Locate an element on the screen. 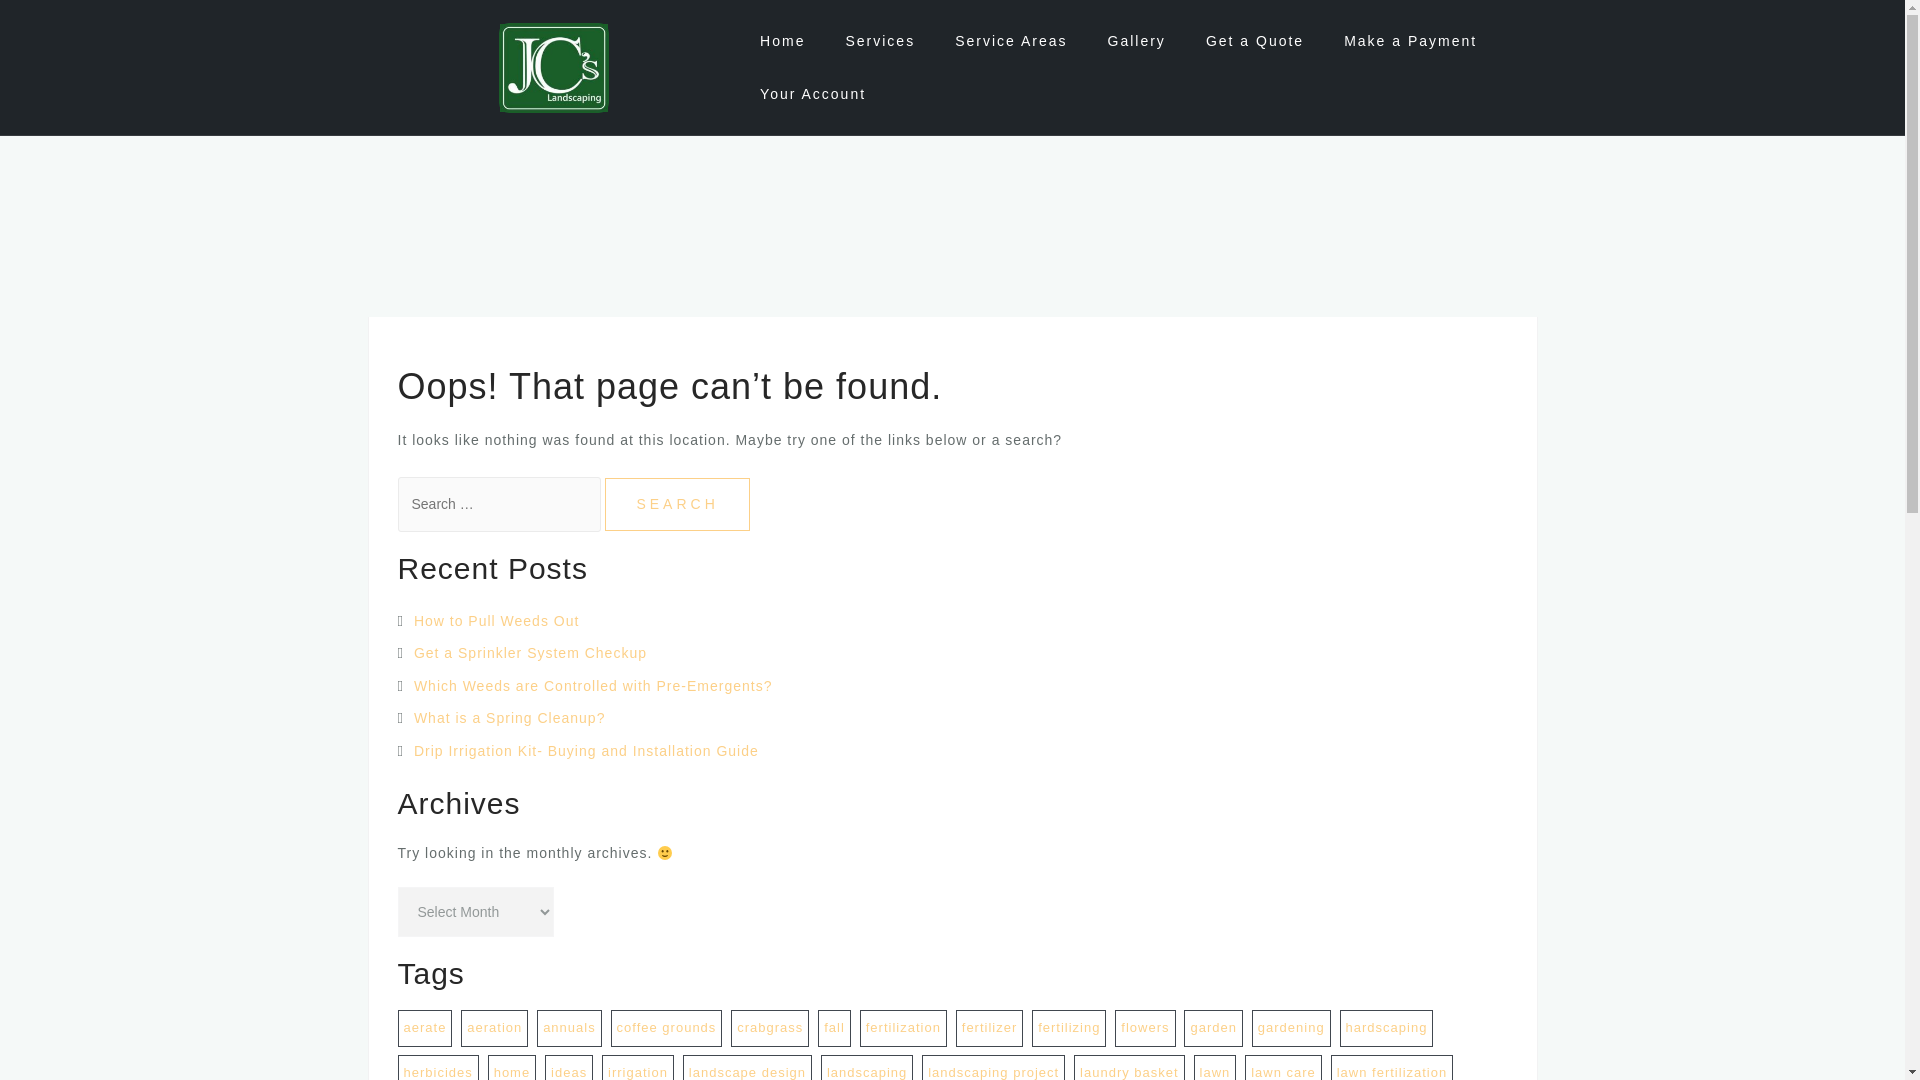  Make a Payment is located at coordinates (1410, 41).